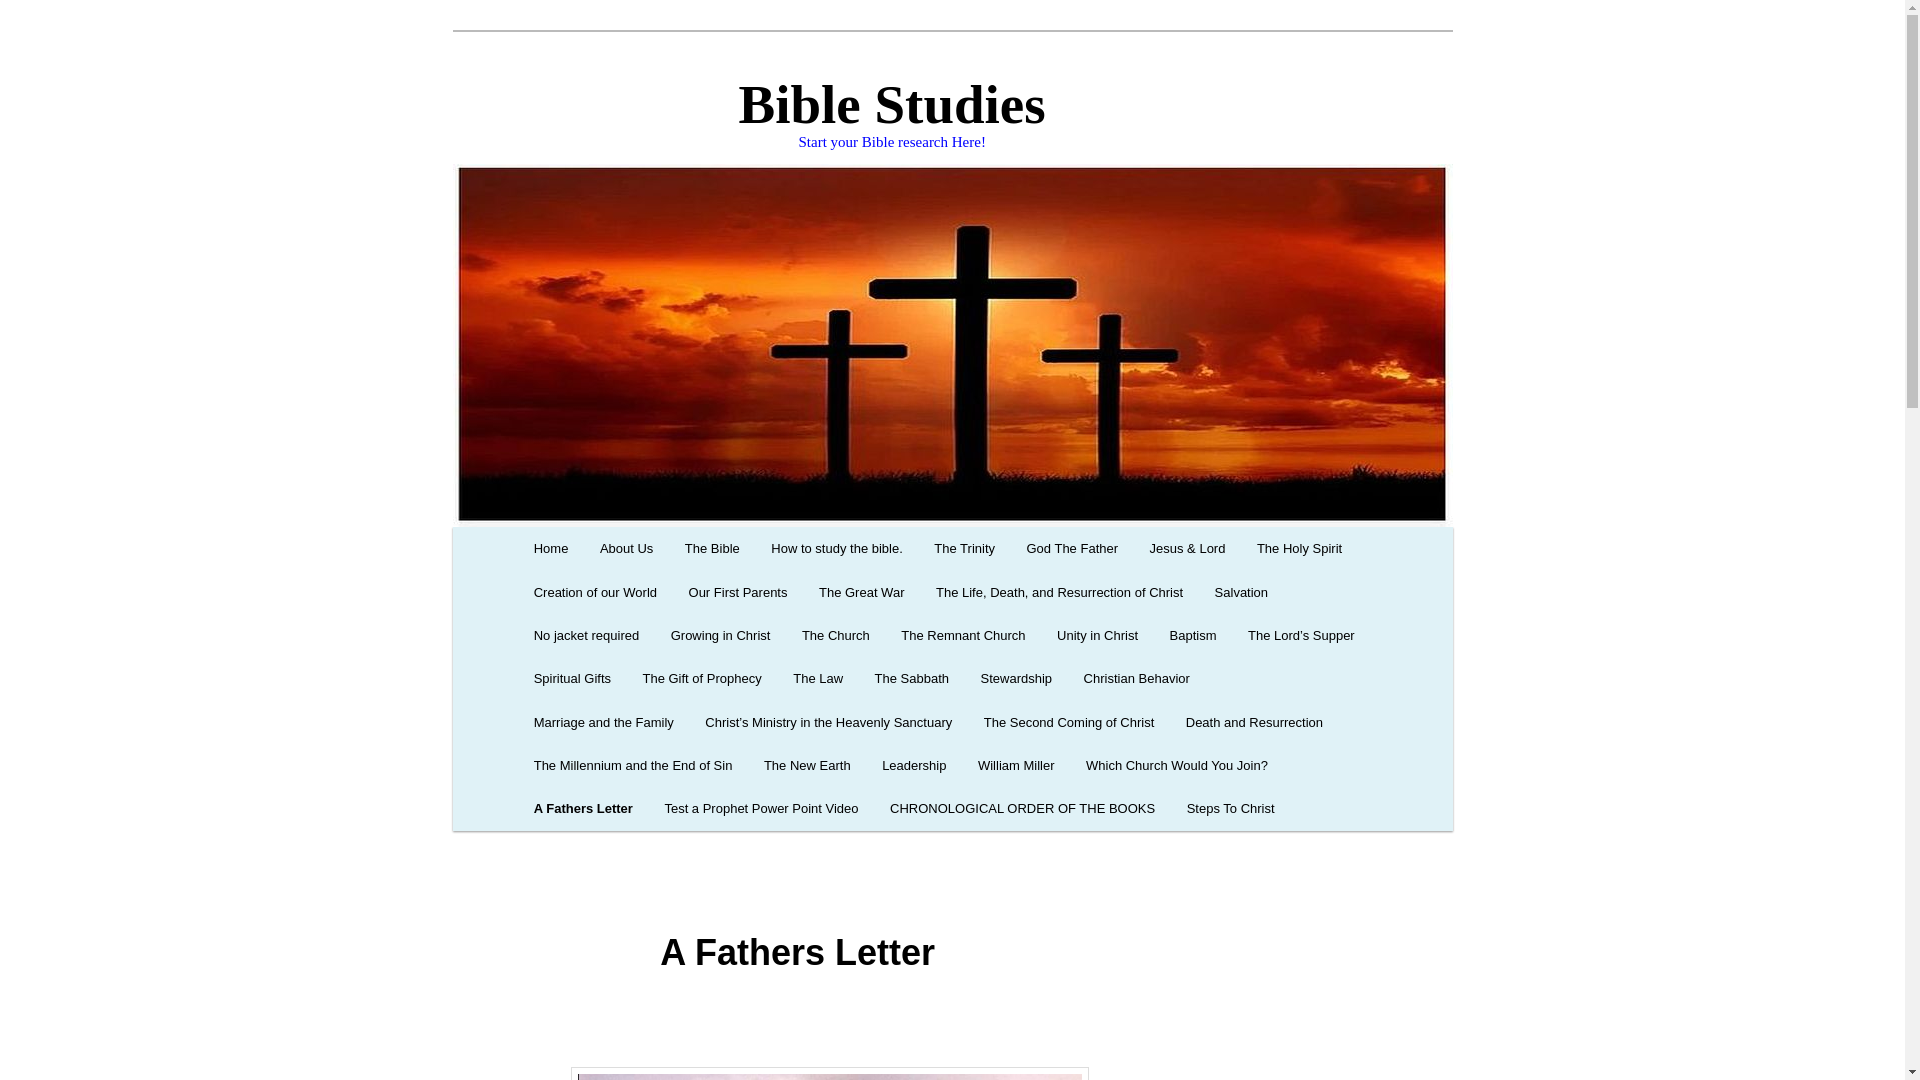 Image resolution: width=1920 pixels, height=1080 pixels. Describe the element at coordinates (604, 722) in the screenshot. I see `Marriage and the Family` at that location.